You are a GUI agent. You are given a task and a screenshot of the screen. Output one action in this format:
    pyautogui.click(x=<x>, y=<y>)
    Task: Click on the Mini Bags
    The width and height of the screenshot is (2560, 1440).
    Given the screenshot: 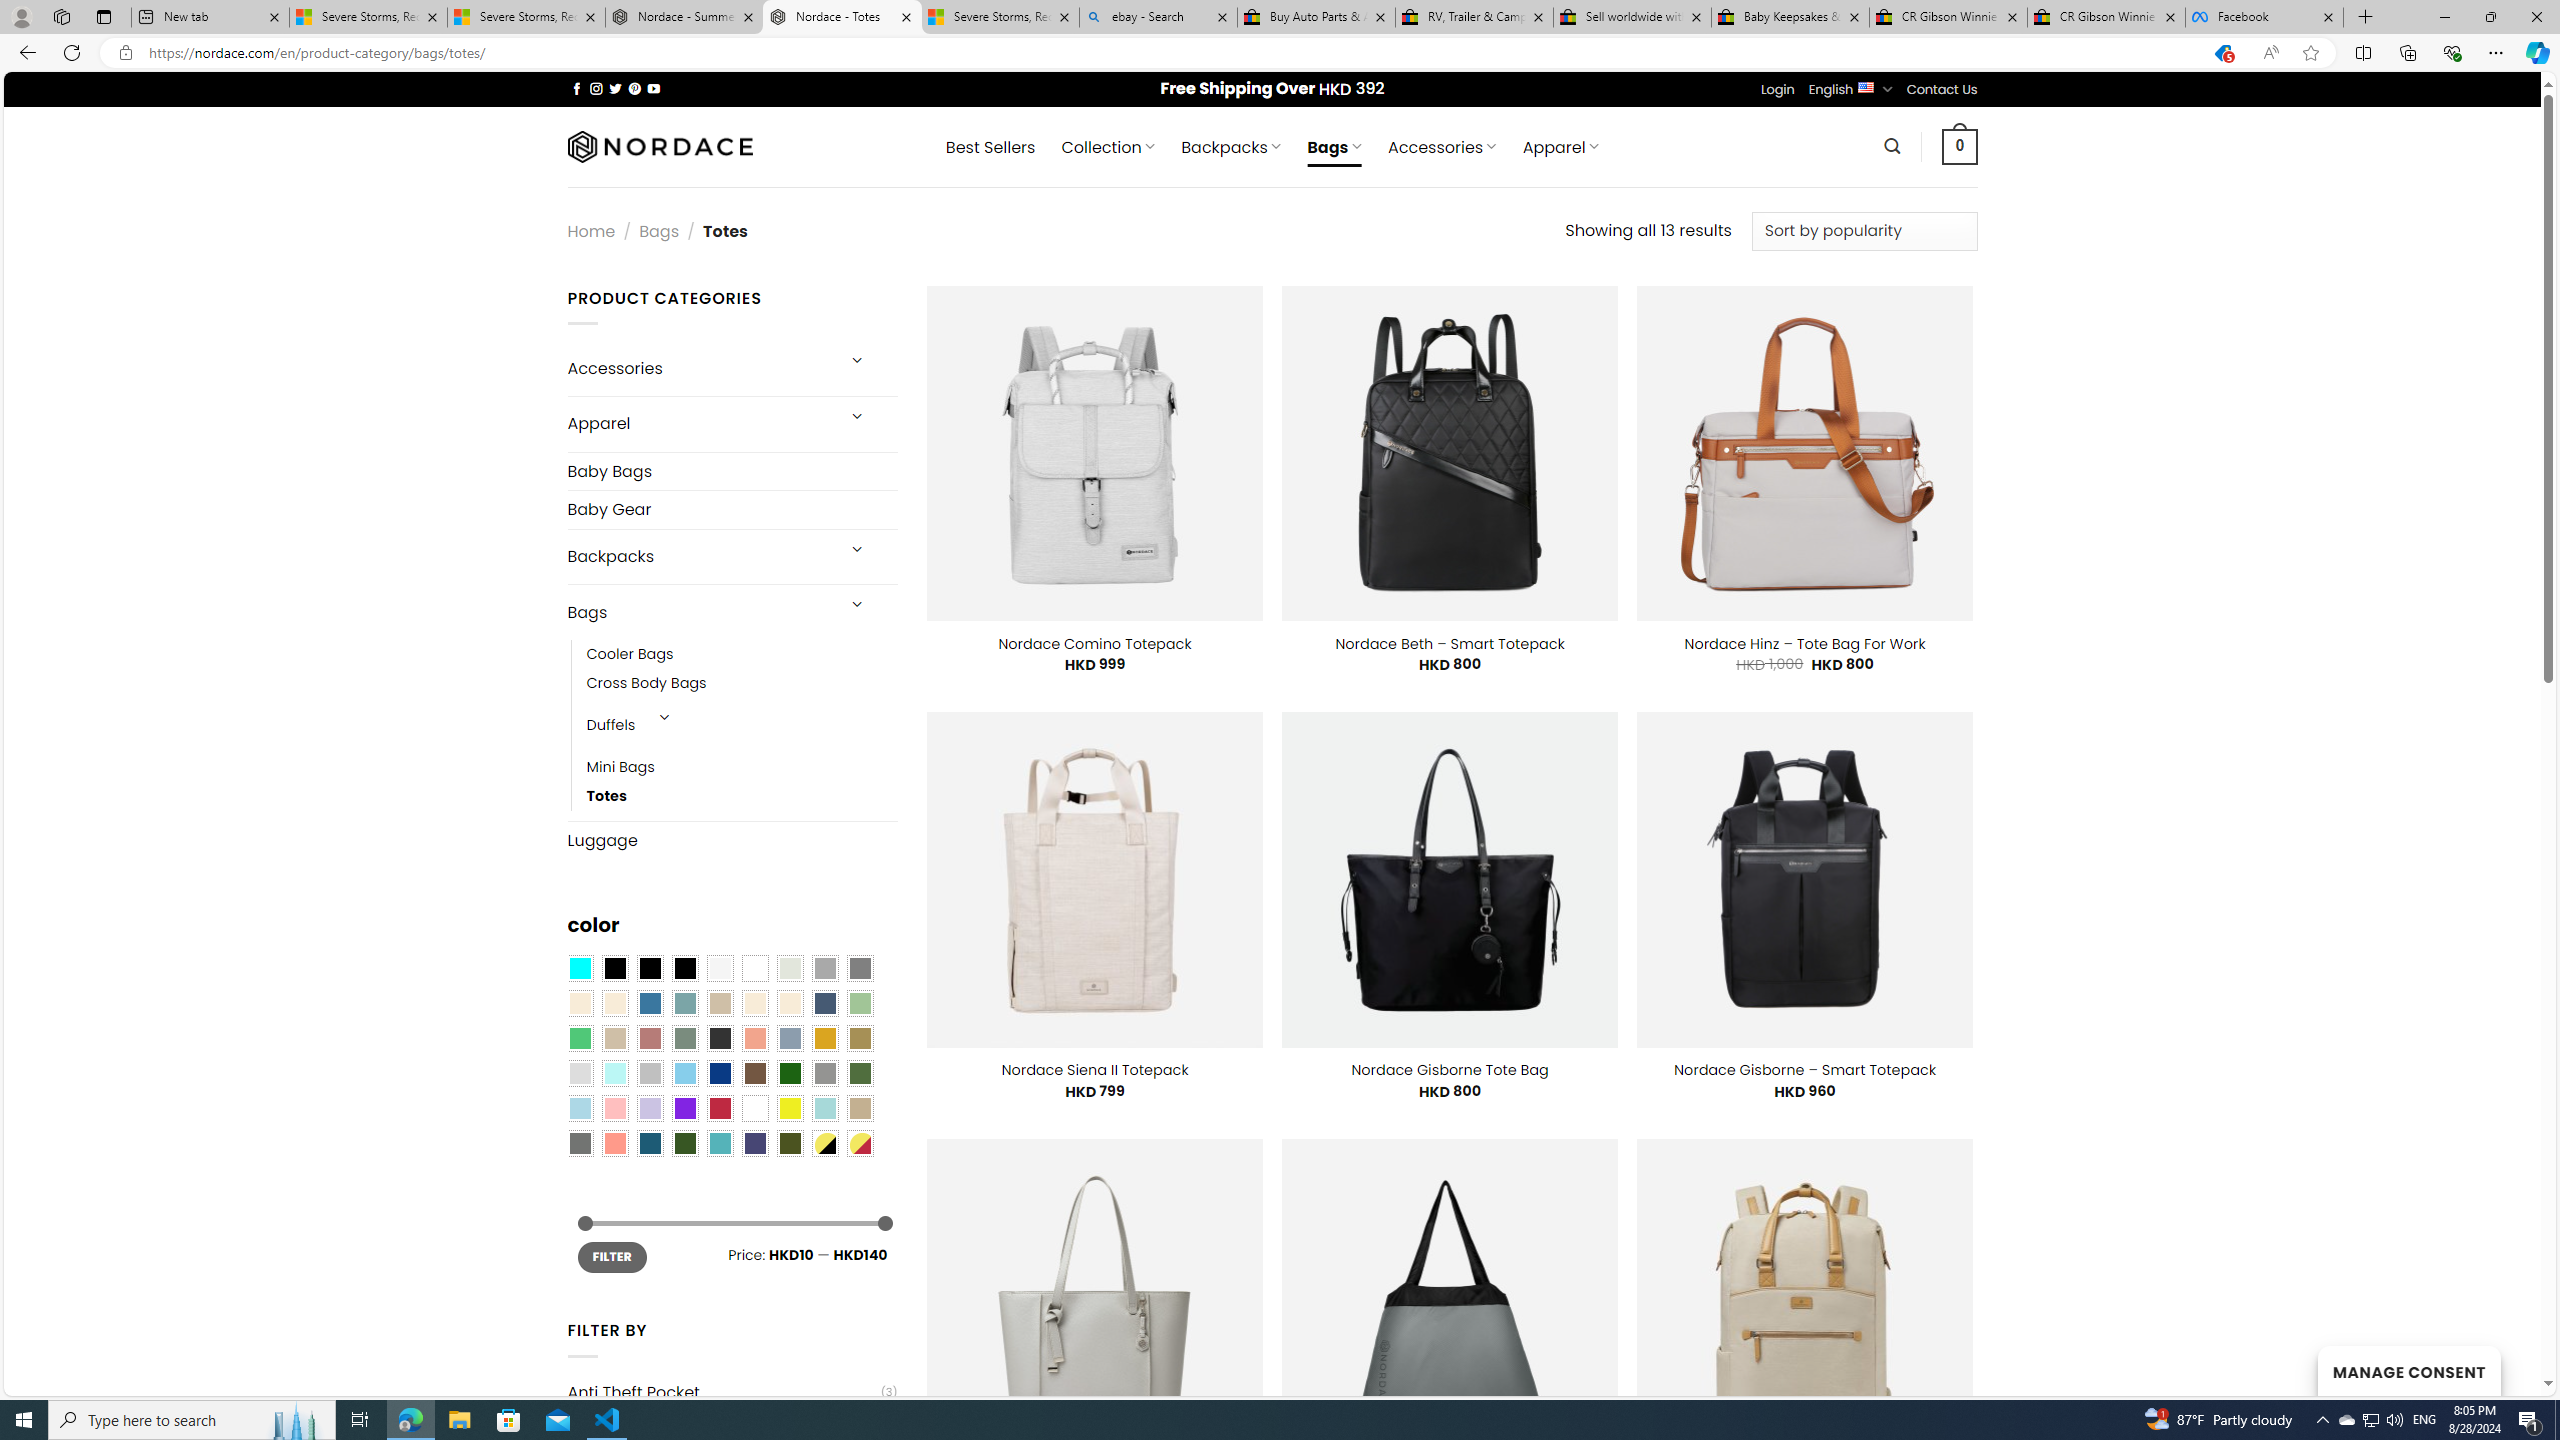 What is the action you would take?
    pyautogui.click(x=620, y=768)
    